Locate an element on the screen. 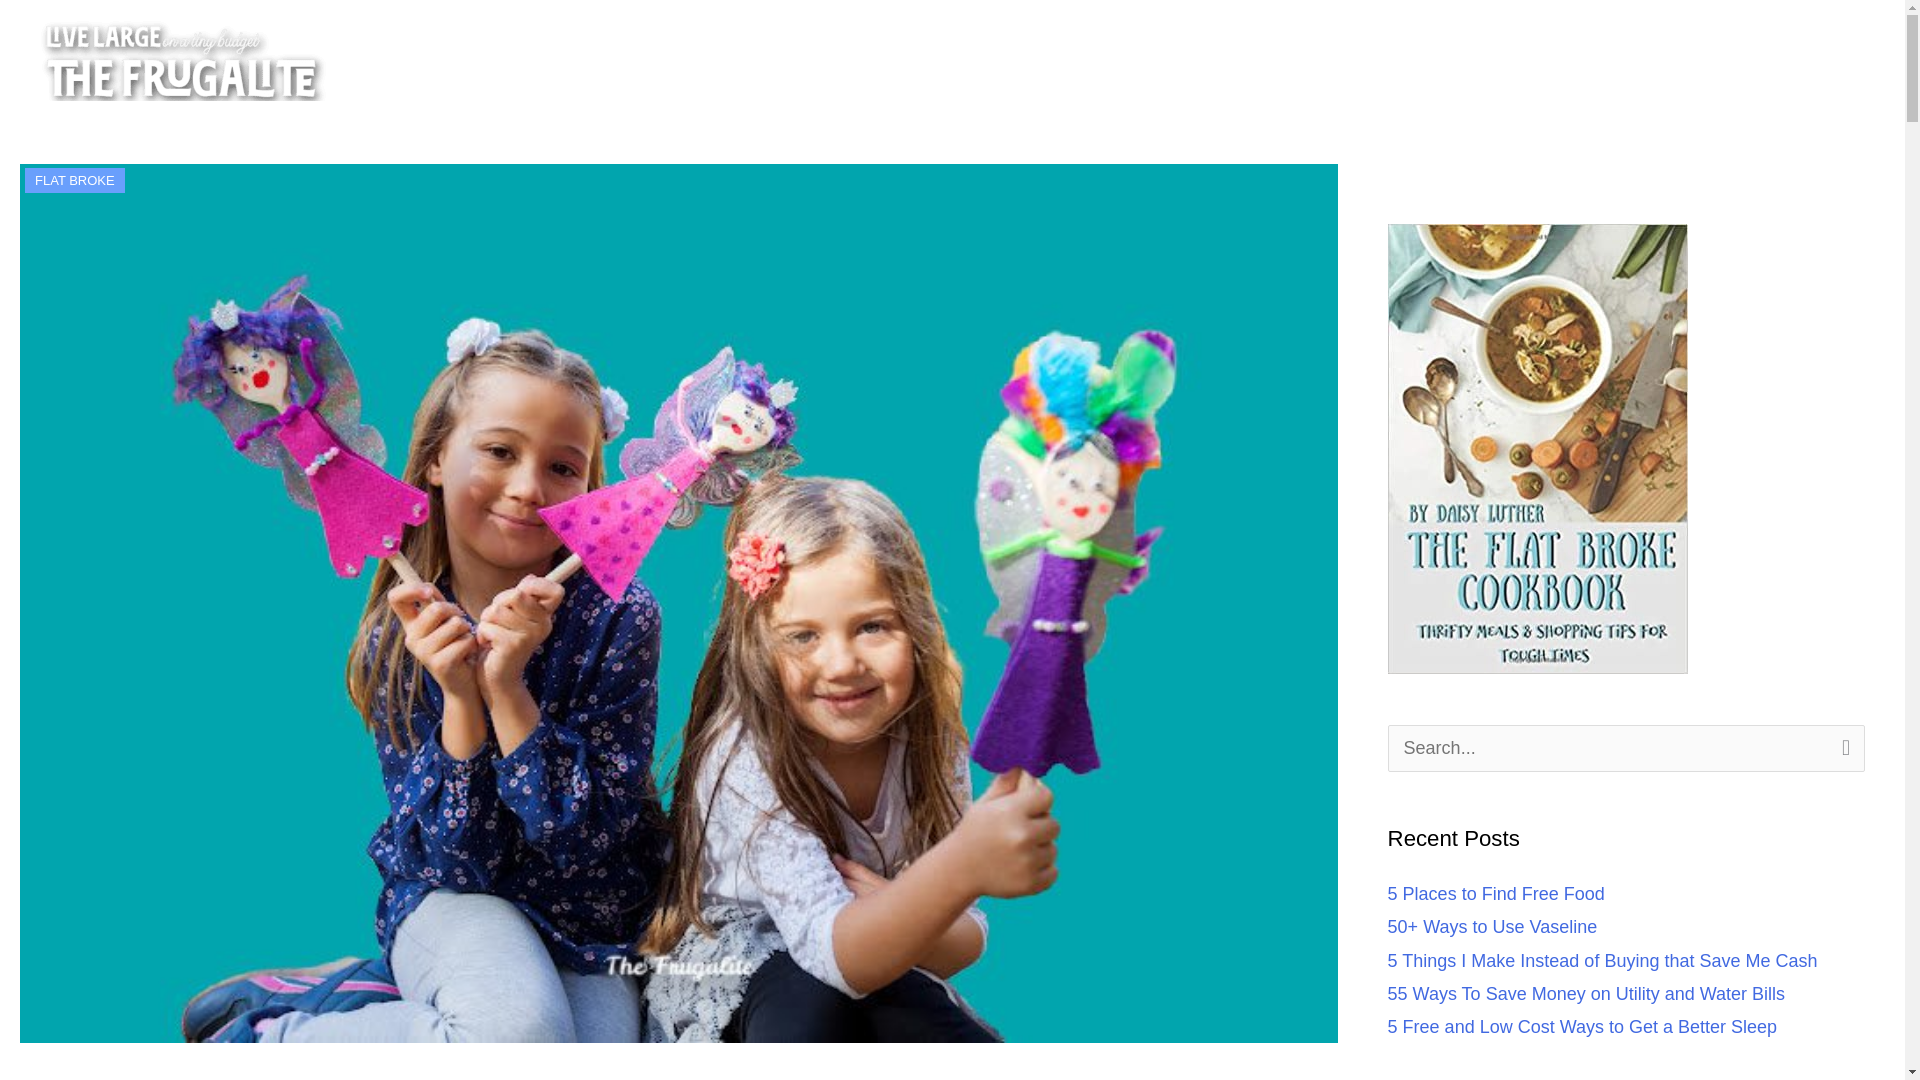 The height and width of the screenshot is (1080, 1920). Frugalicious Food is located at coordinates (1072, 59).